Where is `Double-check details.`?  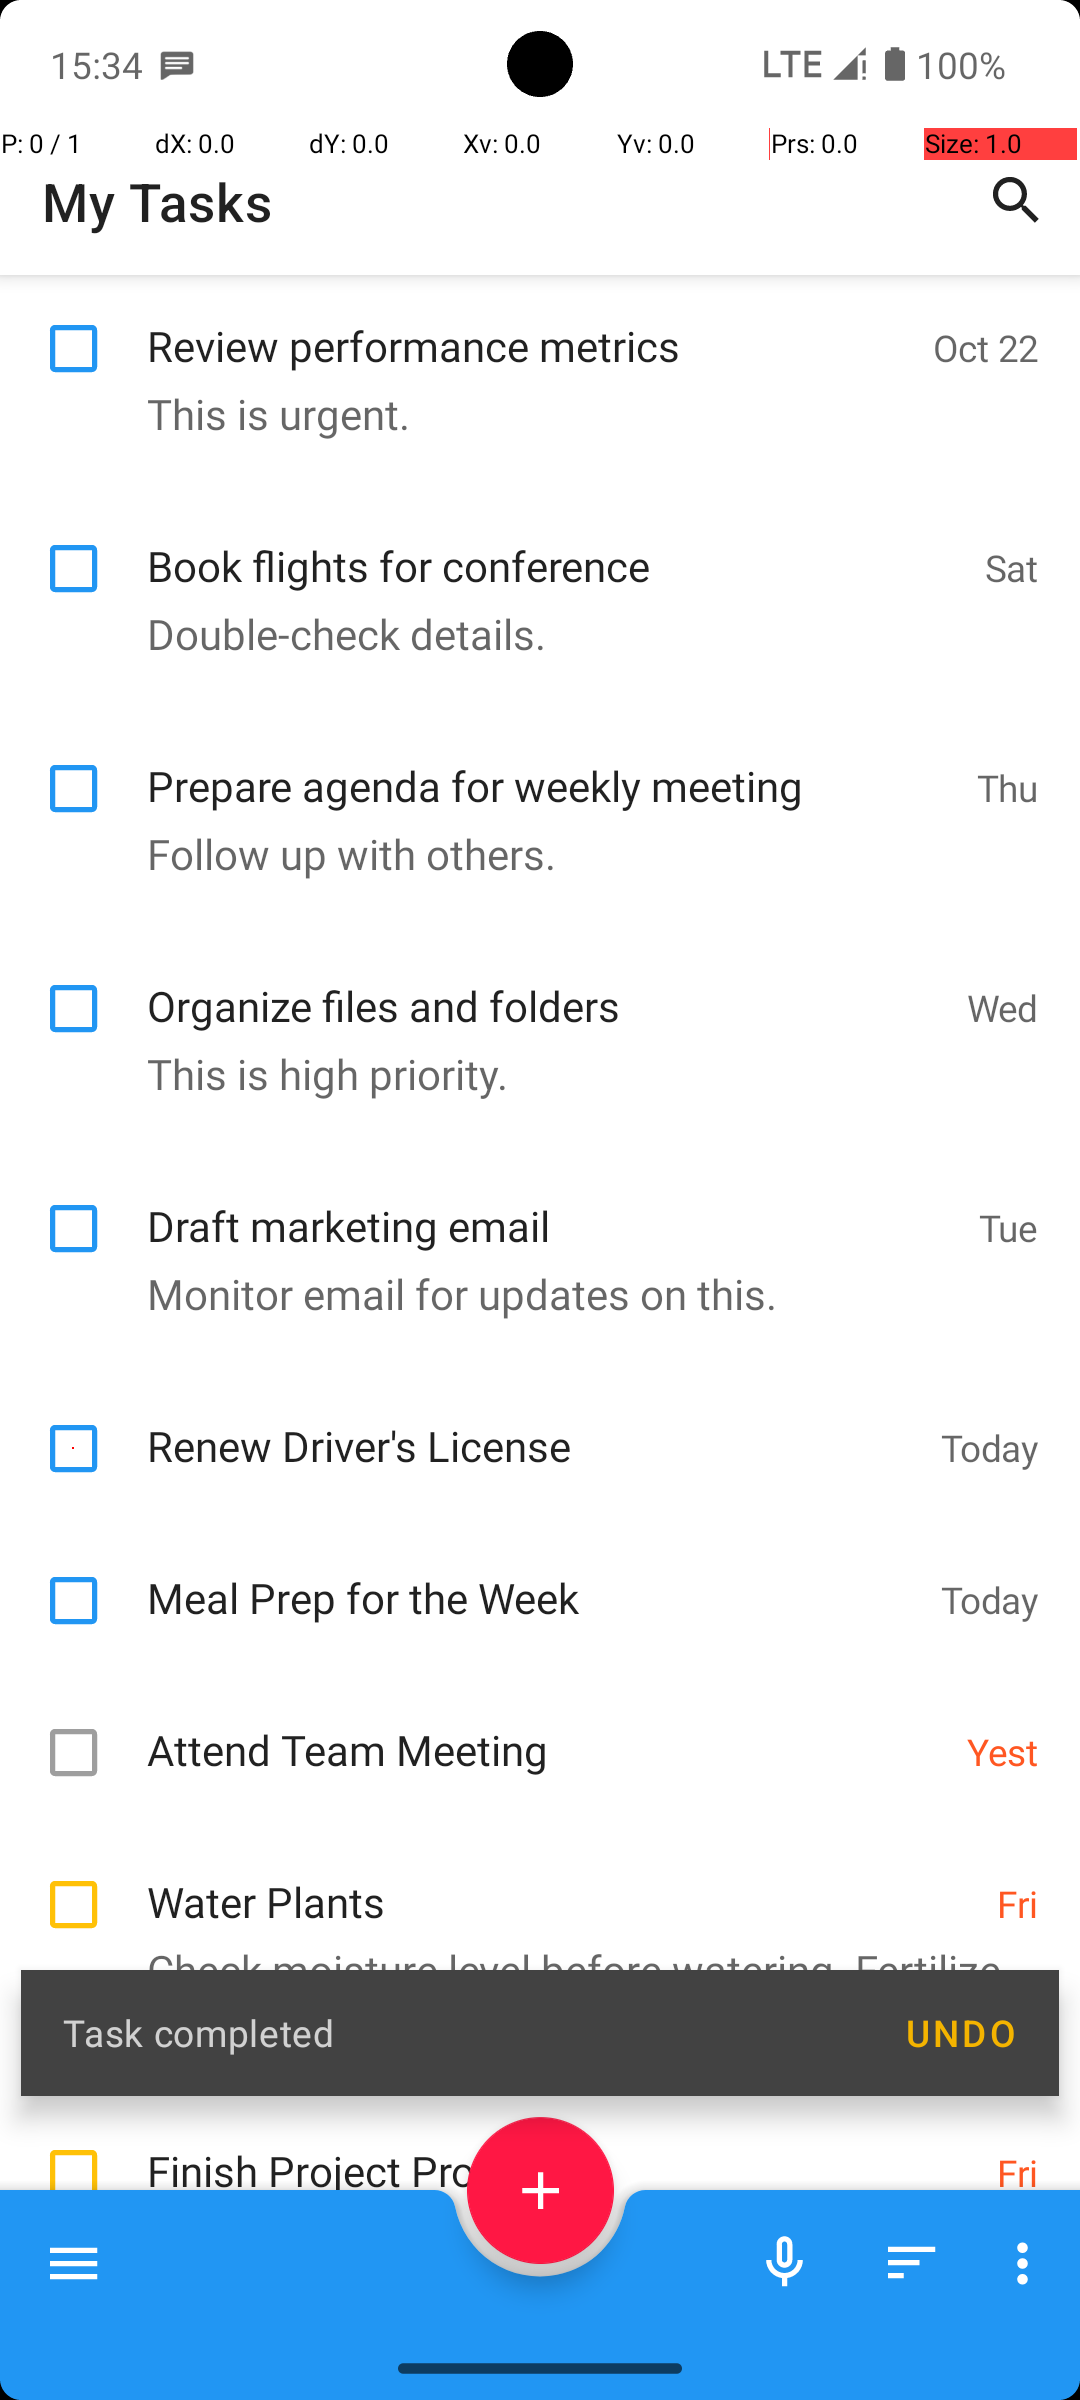 Double-check details. is located at coordinates (530, 634).